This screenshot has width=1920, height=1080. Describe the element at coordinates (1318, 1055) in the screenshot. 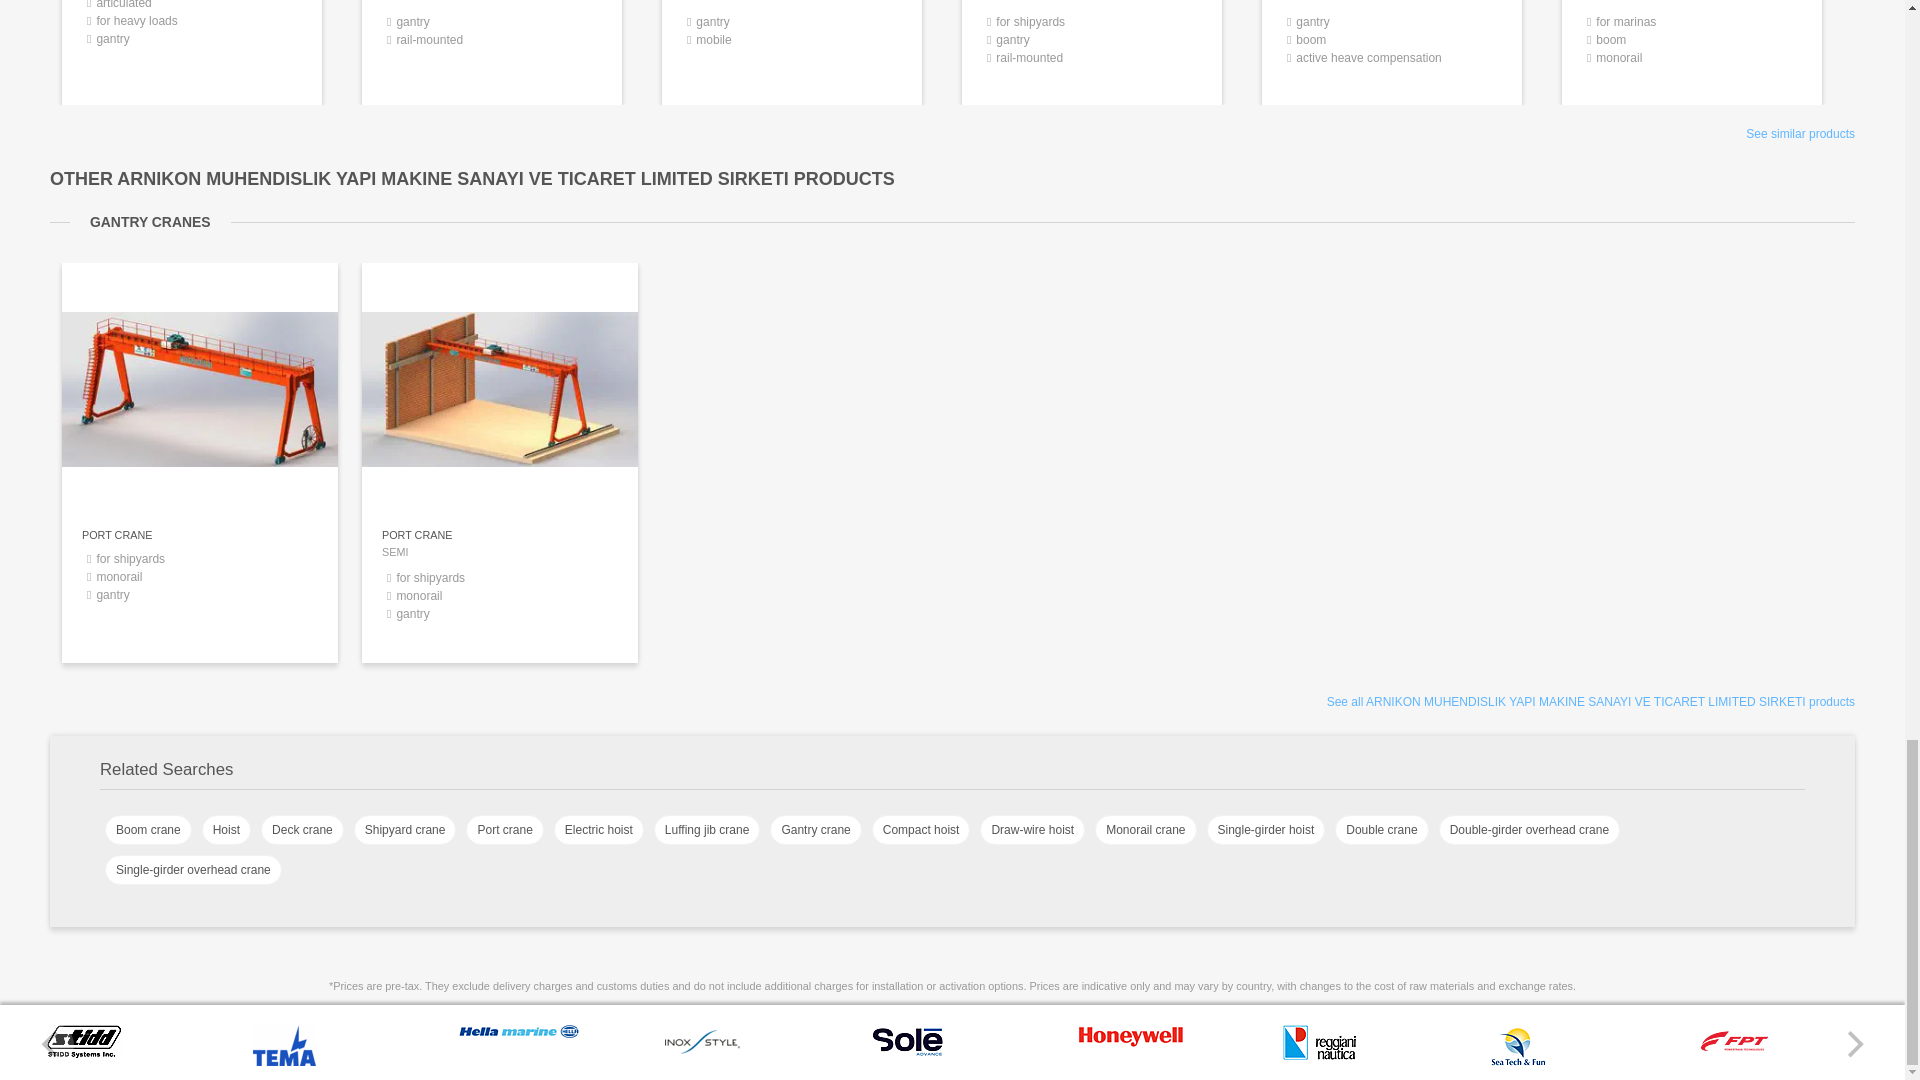

I see `Inoxstyle` at that location.